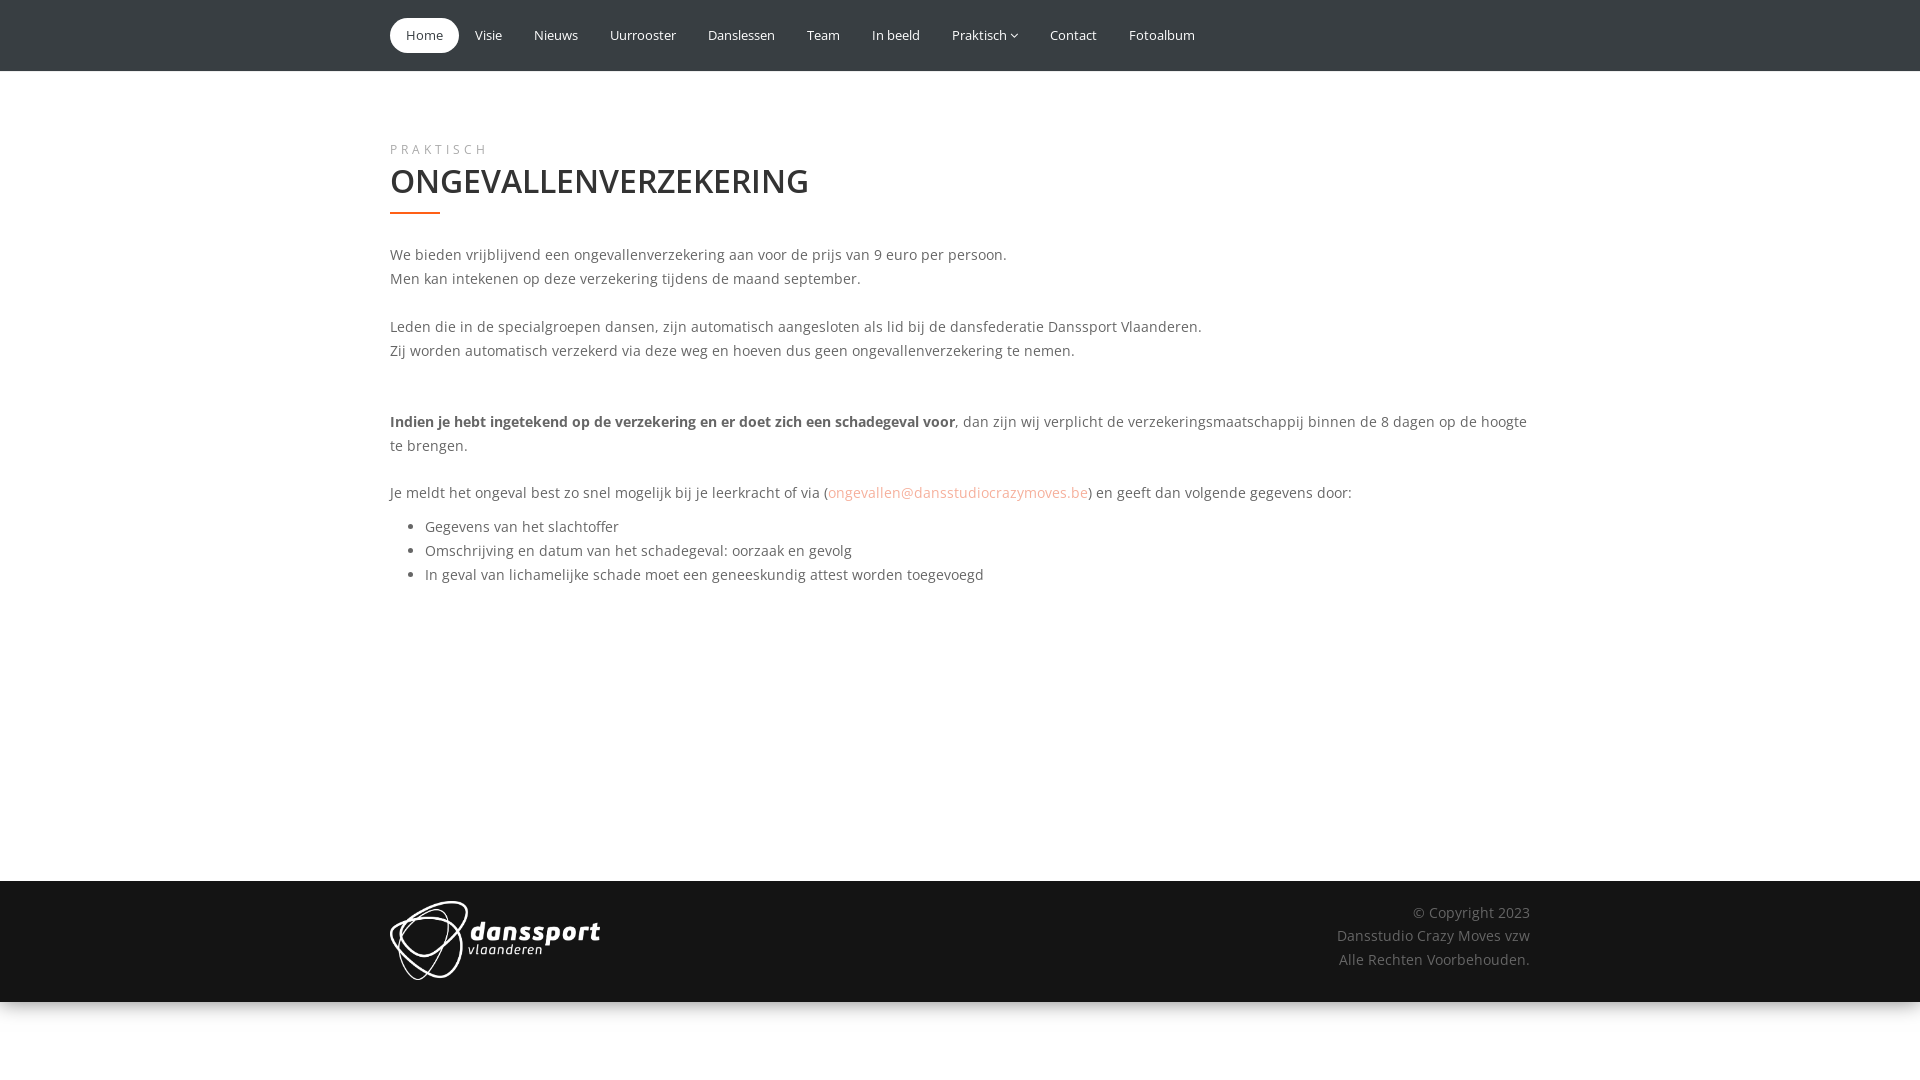  I want to click on Danslessen, so click(742, 36).